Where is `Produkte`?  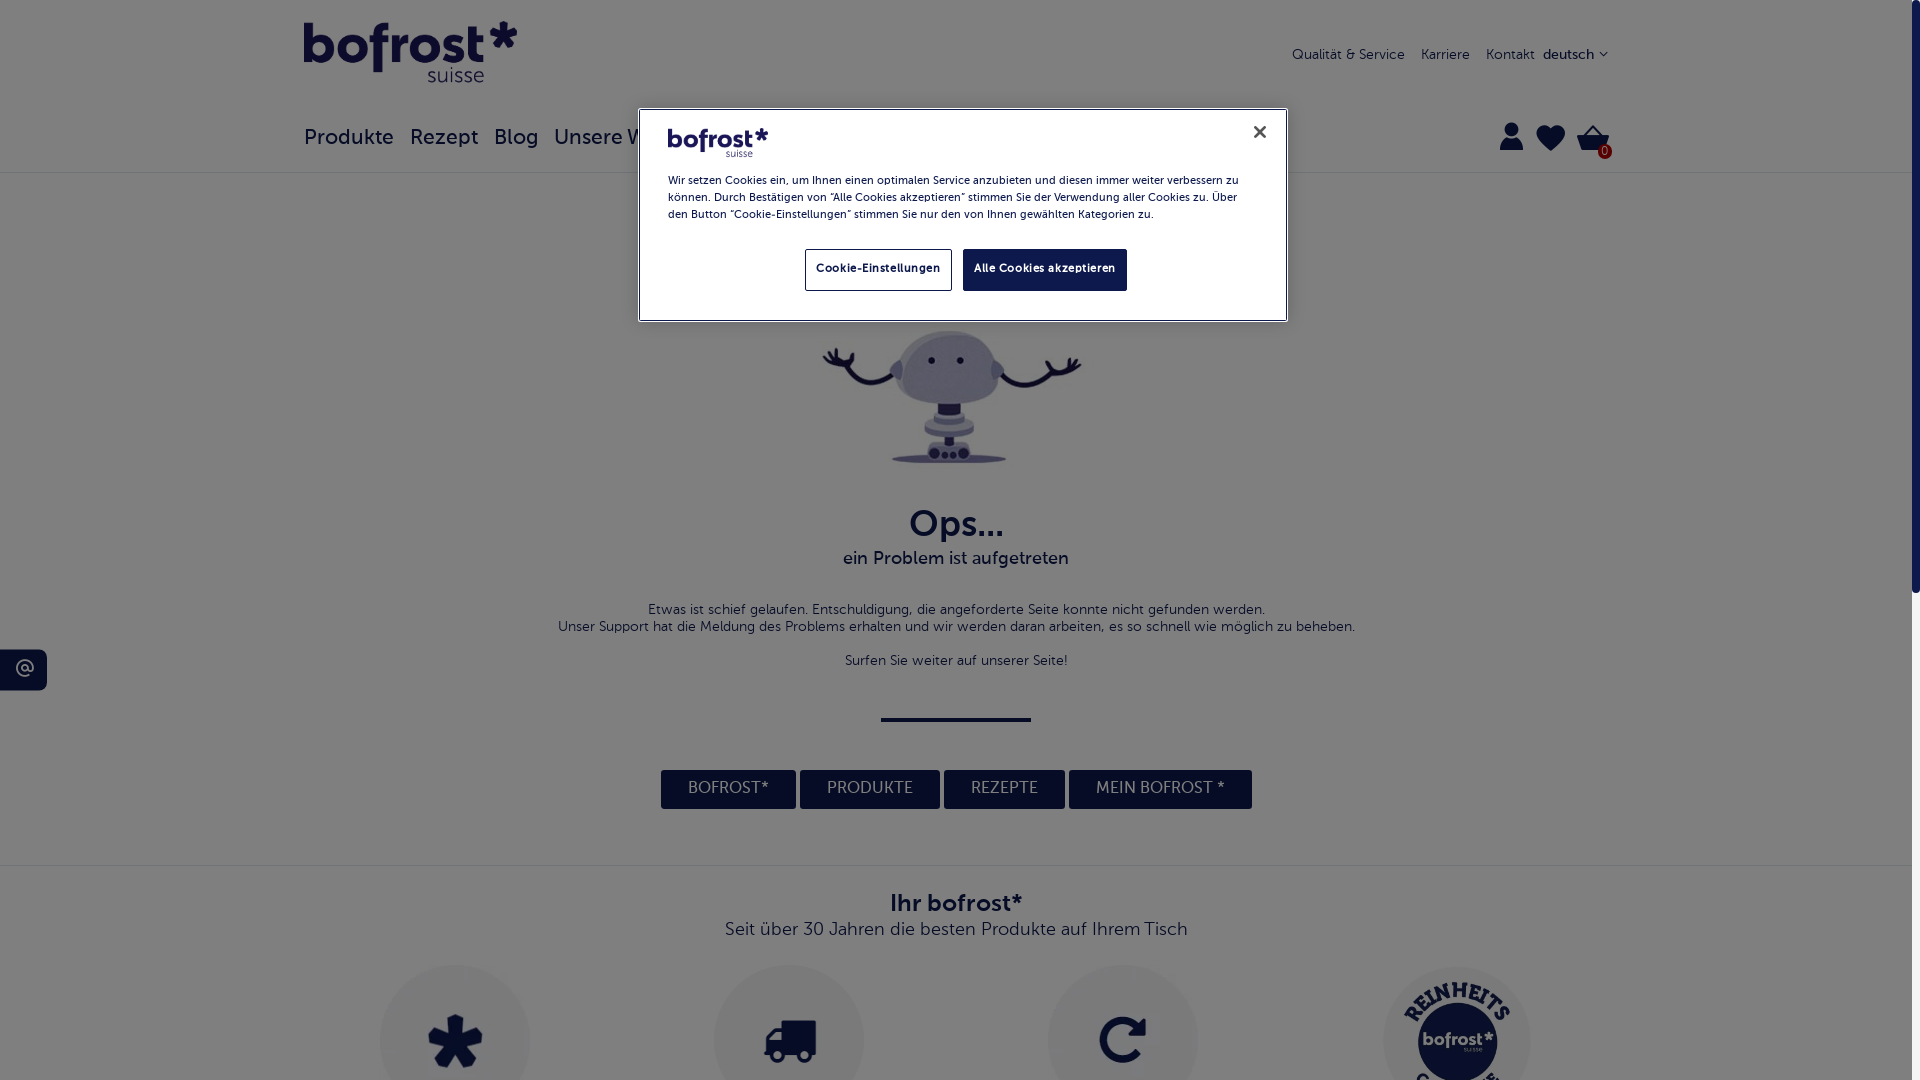 Produkte is located at coordinates (357, 138).